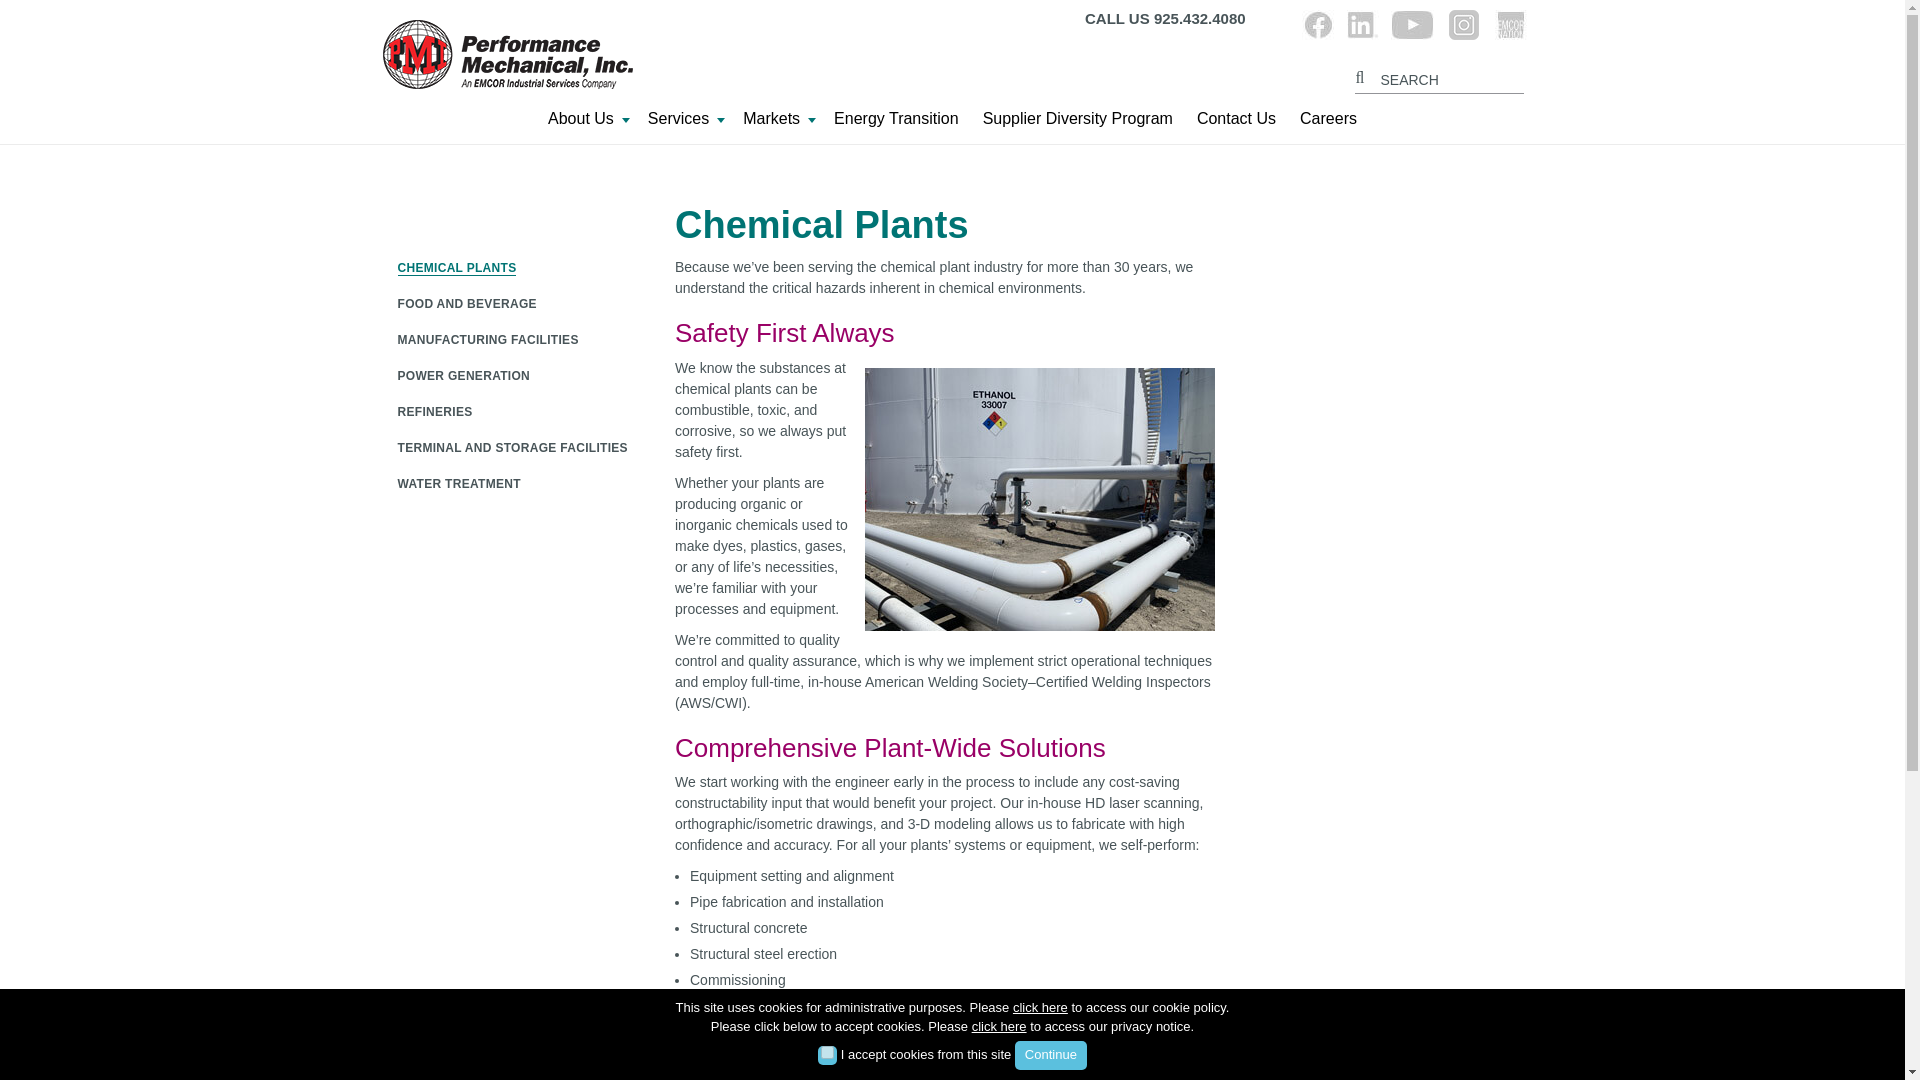 This screenshot has width=1920, height=1080. I want to click on Continue, so click(1050, 1056).